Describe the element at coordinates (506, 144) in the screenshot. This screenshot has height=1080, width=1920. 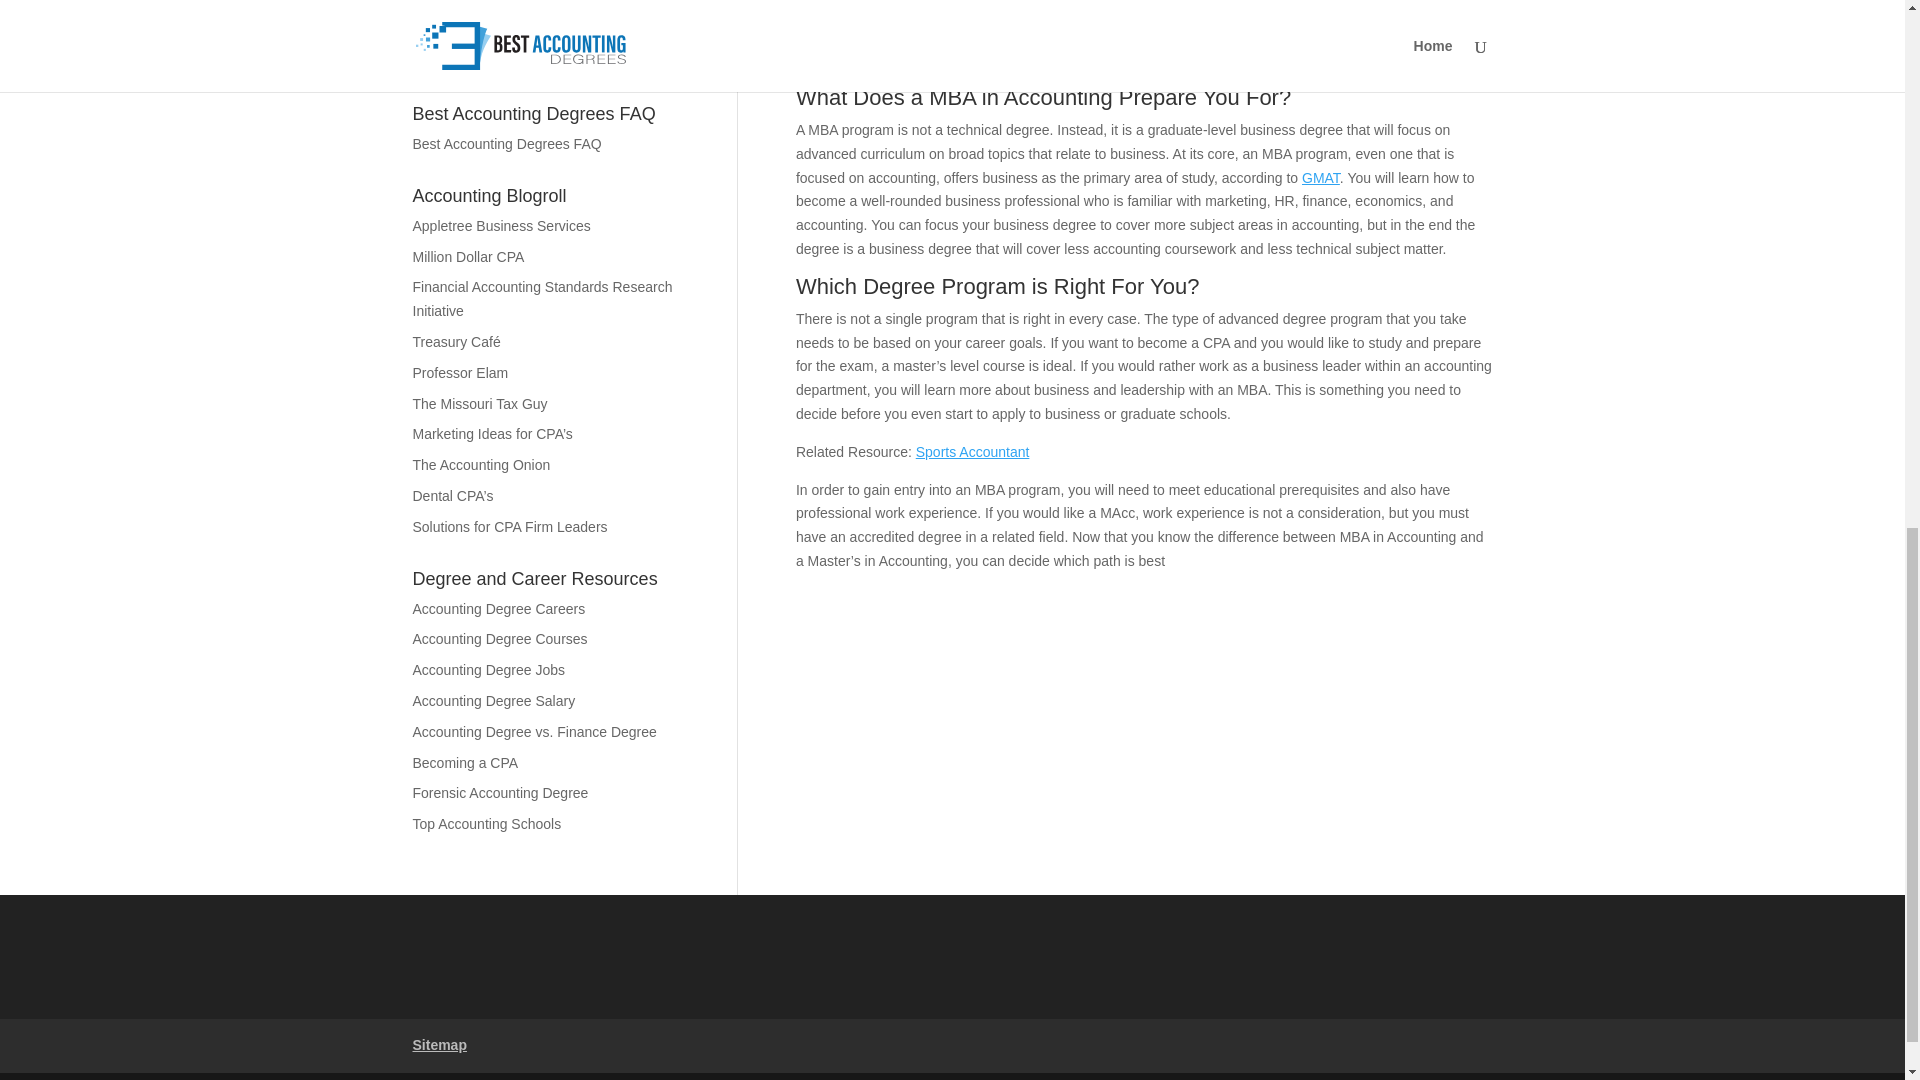
I see `Best Accounting Degrees FAQ` at that location.